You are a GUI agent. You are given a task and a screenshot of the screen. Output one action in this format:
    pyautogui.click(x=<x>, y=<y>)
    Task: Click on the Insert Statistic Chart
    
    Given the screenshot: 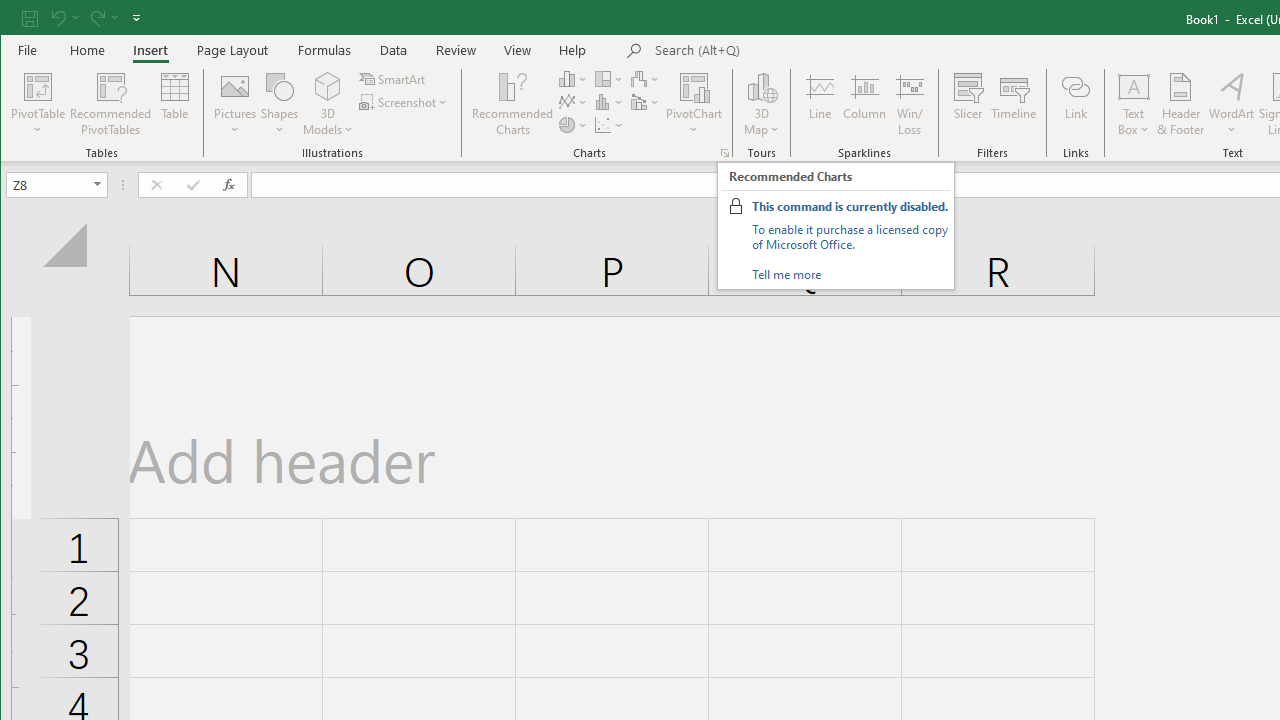 What is the action you would take?
    pyautogui.click(x=610, y=102)
    